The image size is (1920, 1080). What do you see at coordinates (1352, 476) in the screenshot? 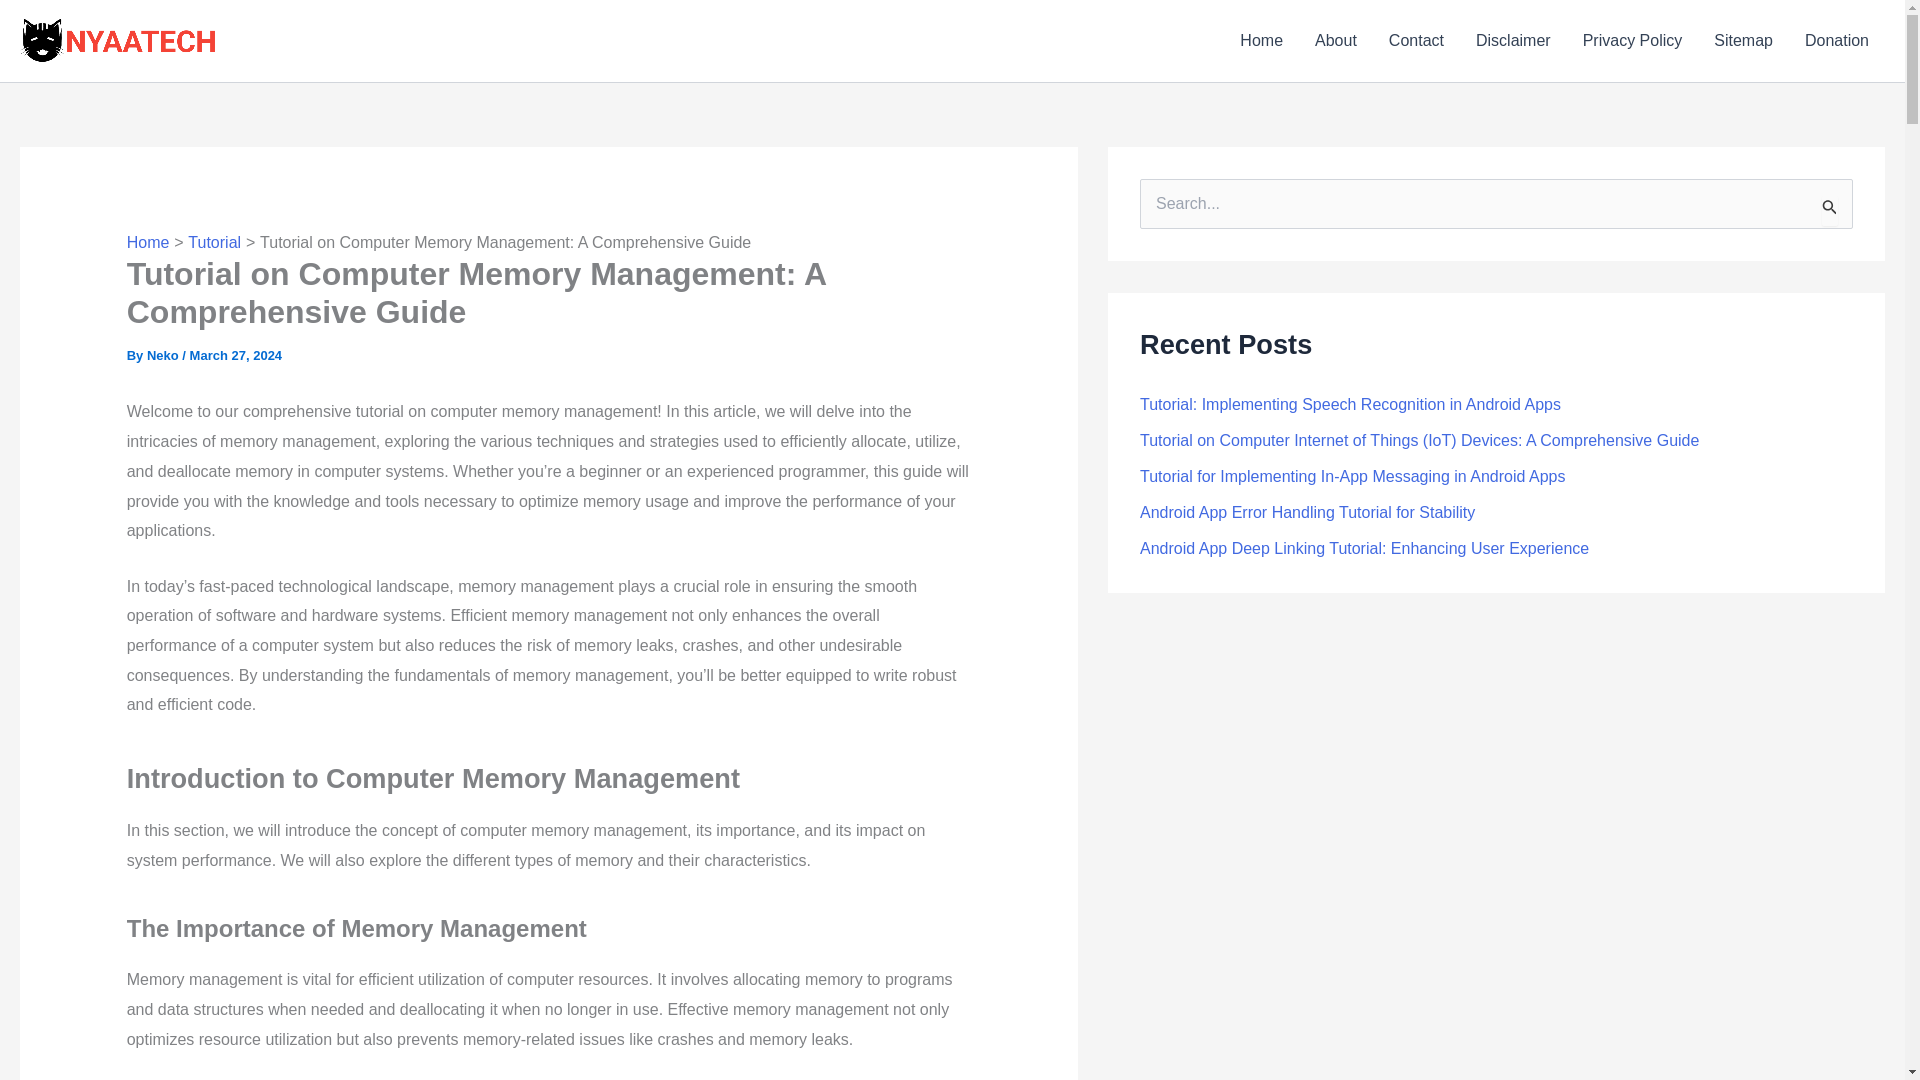
I see `Tutorial for Implementing In-App Messaging in Android Apps` at bounding box center [1352, 476].